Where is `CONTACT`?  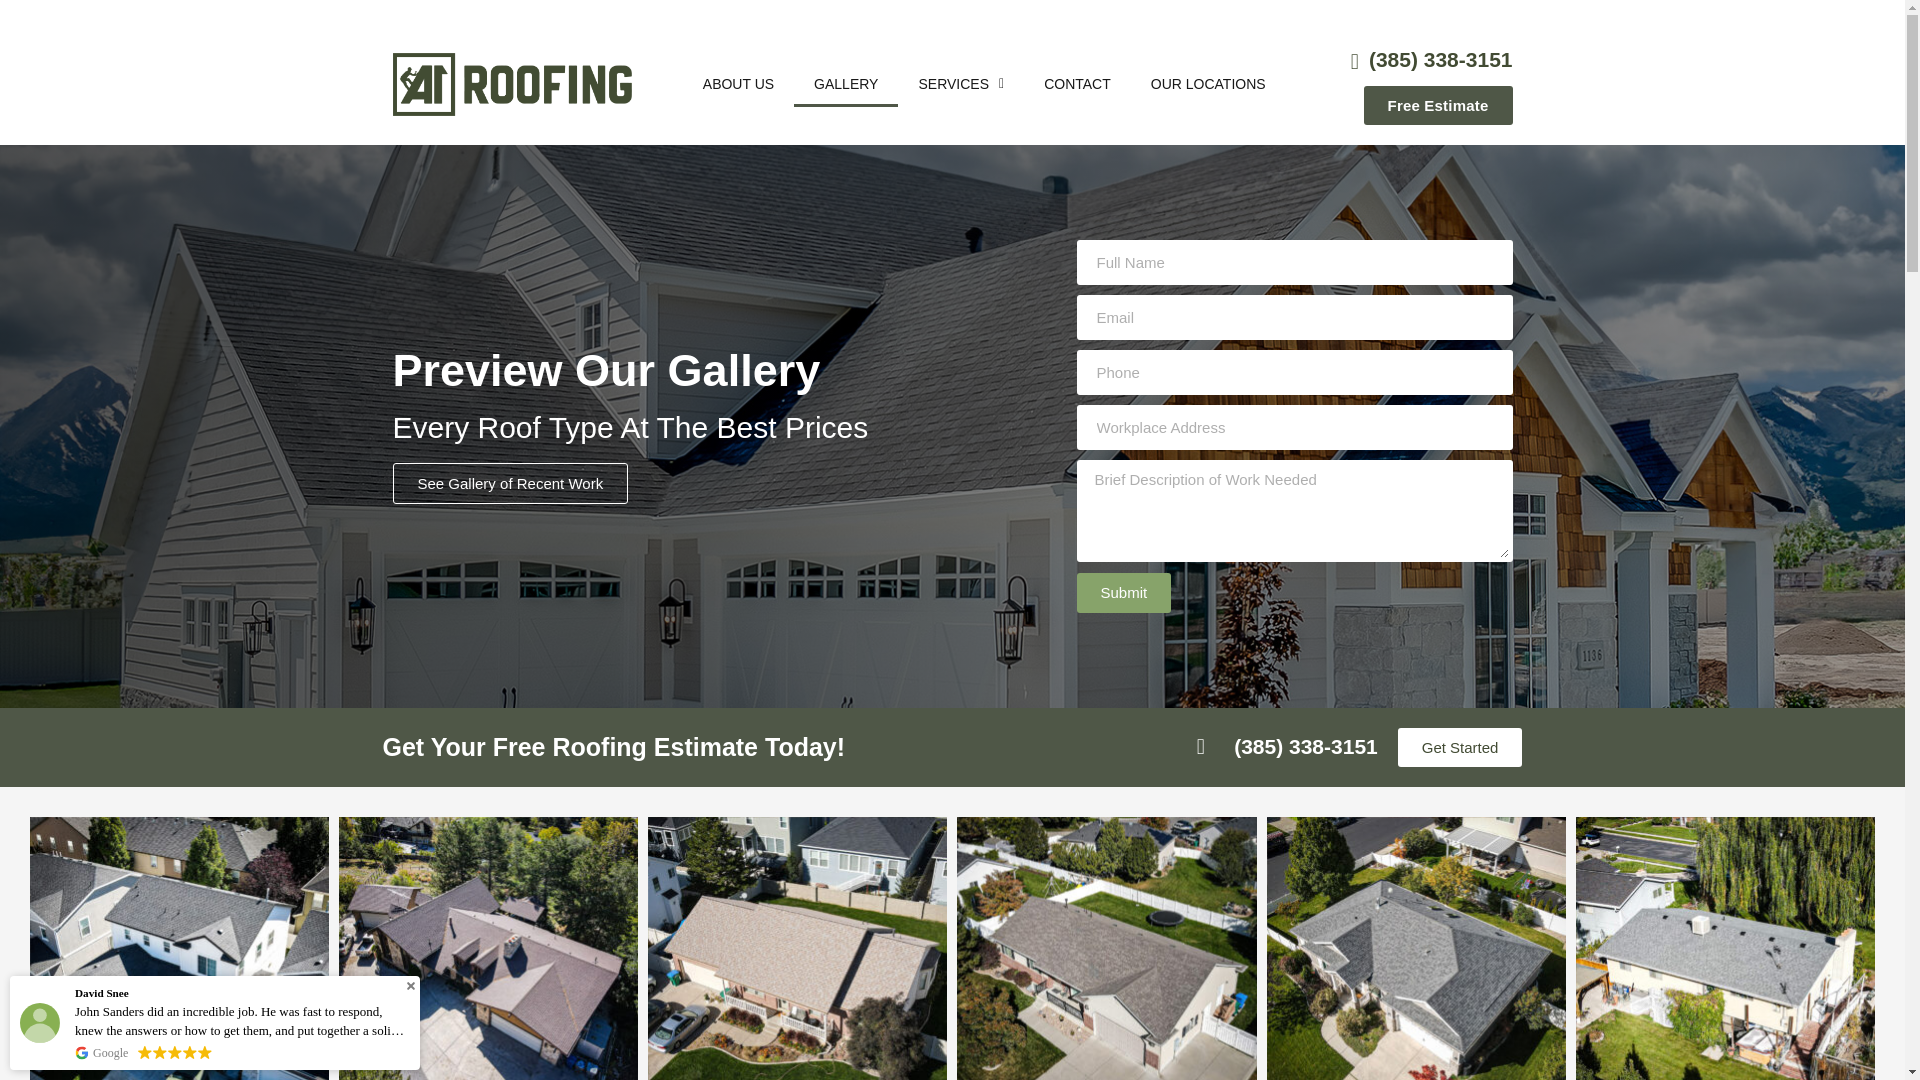 CONTACT is located at coordinates (1076, 83).